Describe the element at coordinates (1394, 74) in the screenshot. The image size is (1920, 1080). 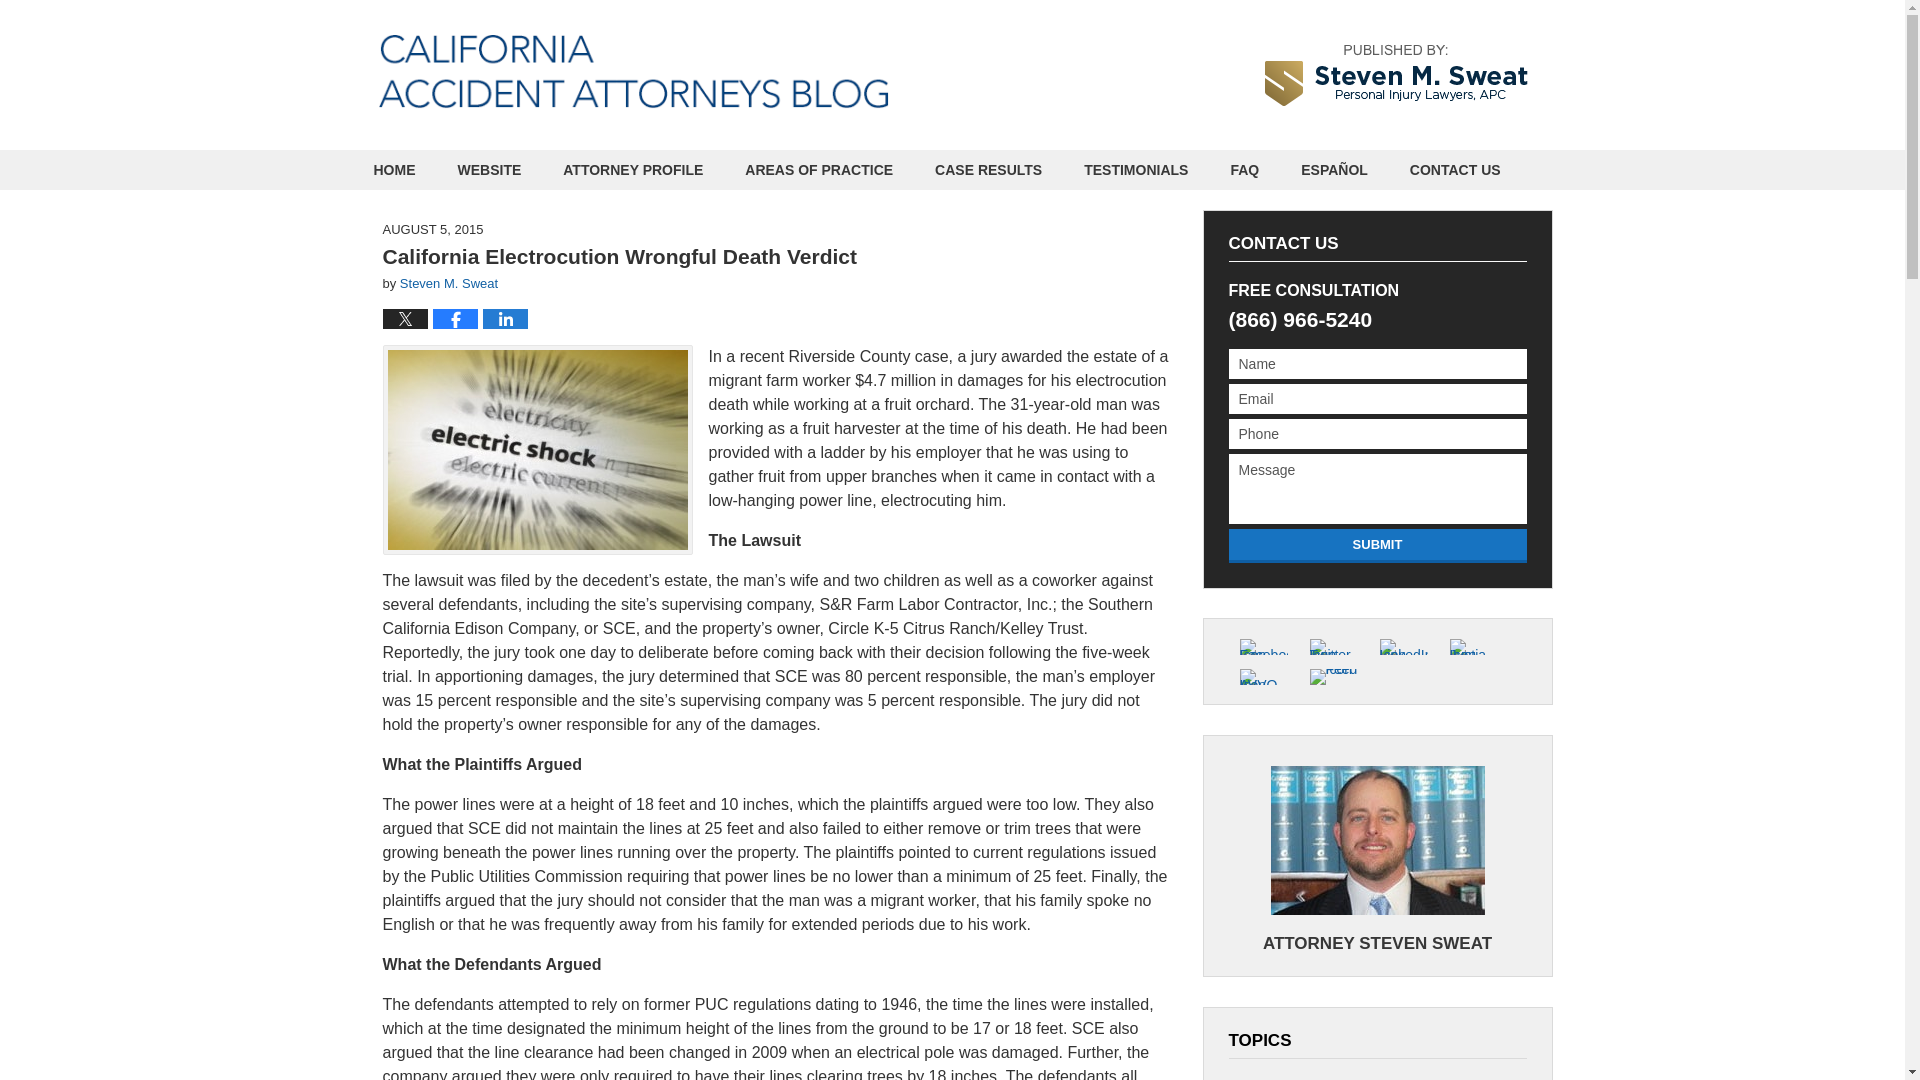
I see `by Steven M. Sweat, Personal Injury Lawyers, APC` at that location.